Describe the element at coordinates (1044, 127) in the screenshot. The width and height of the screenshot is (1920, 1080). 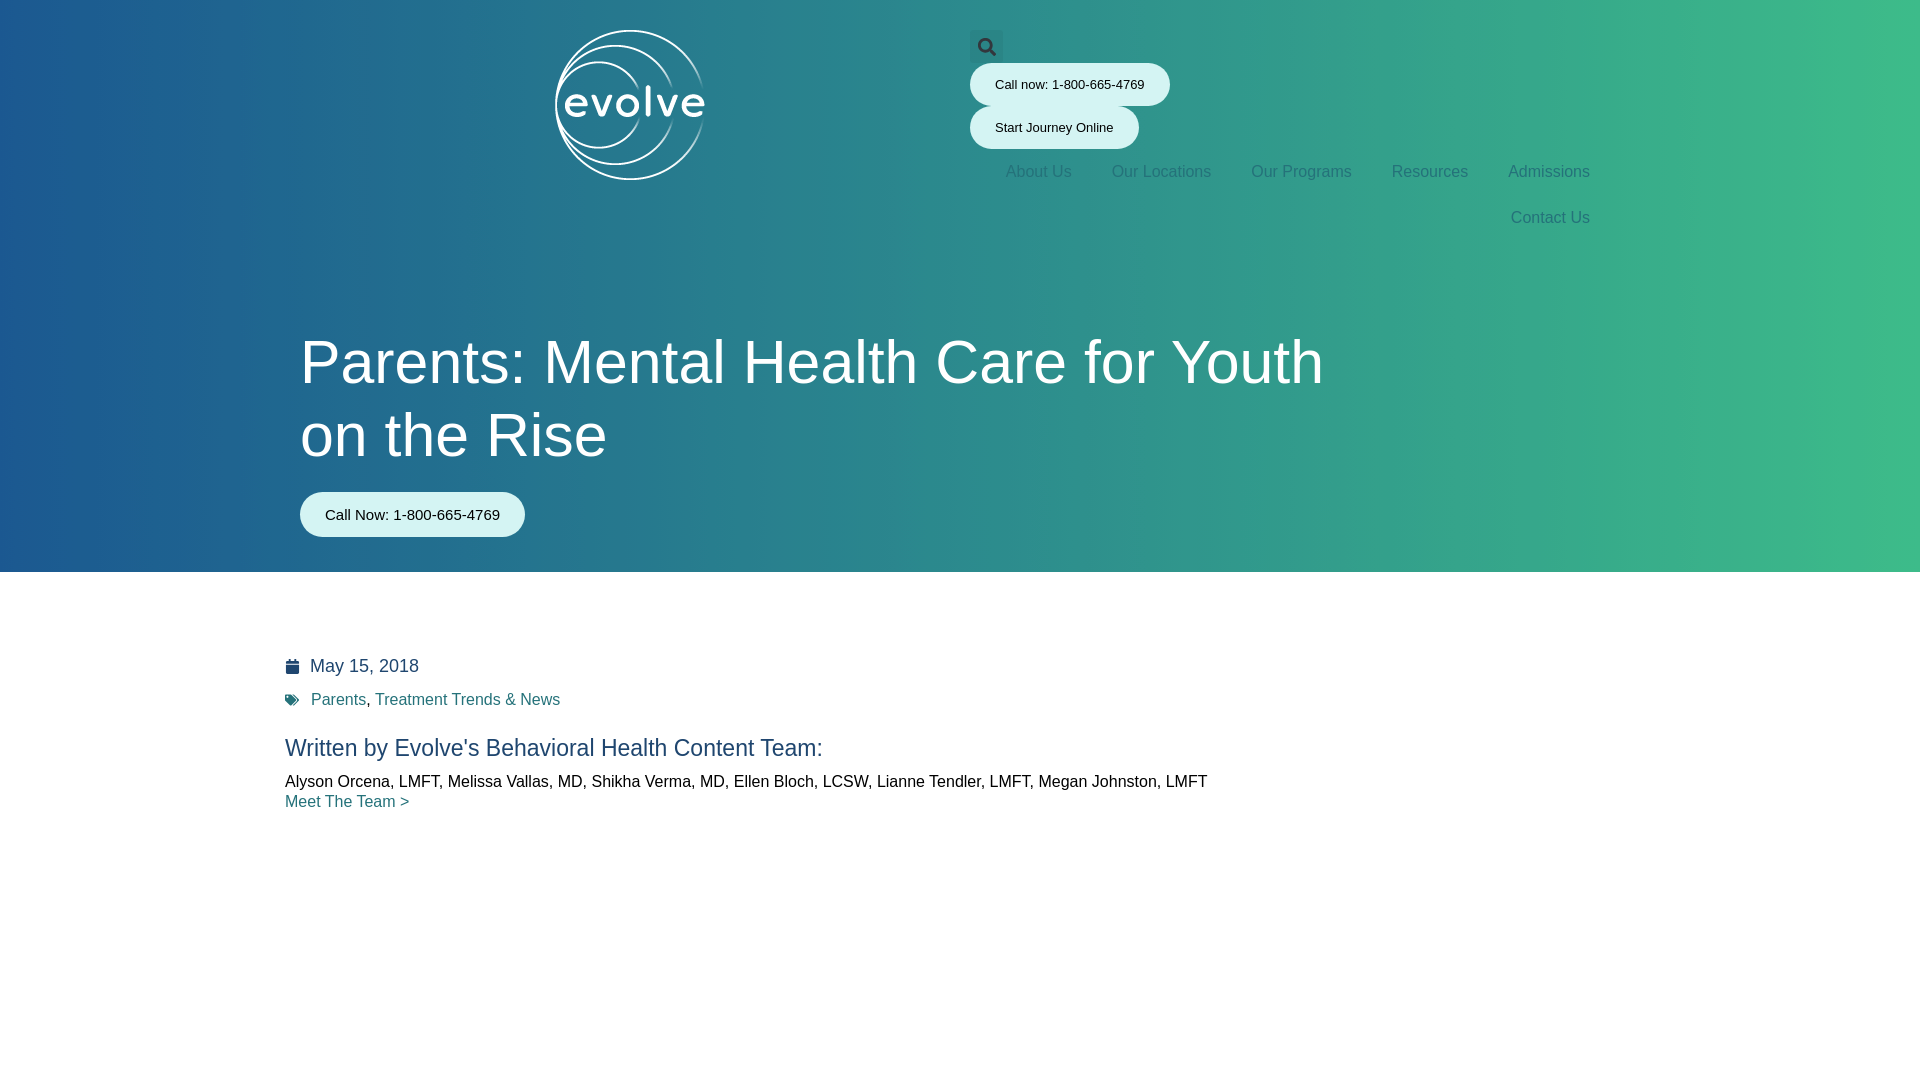
I see `Start Journey Online` at that location.